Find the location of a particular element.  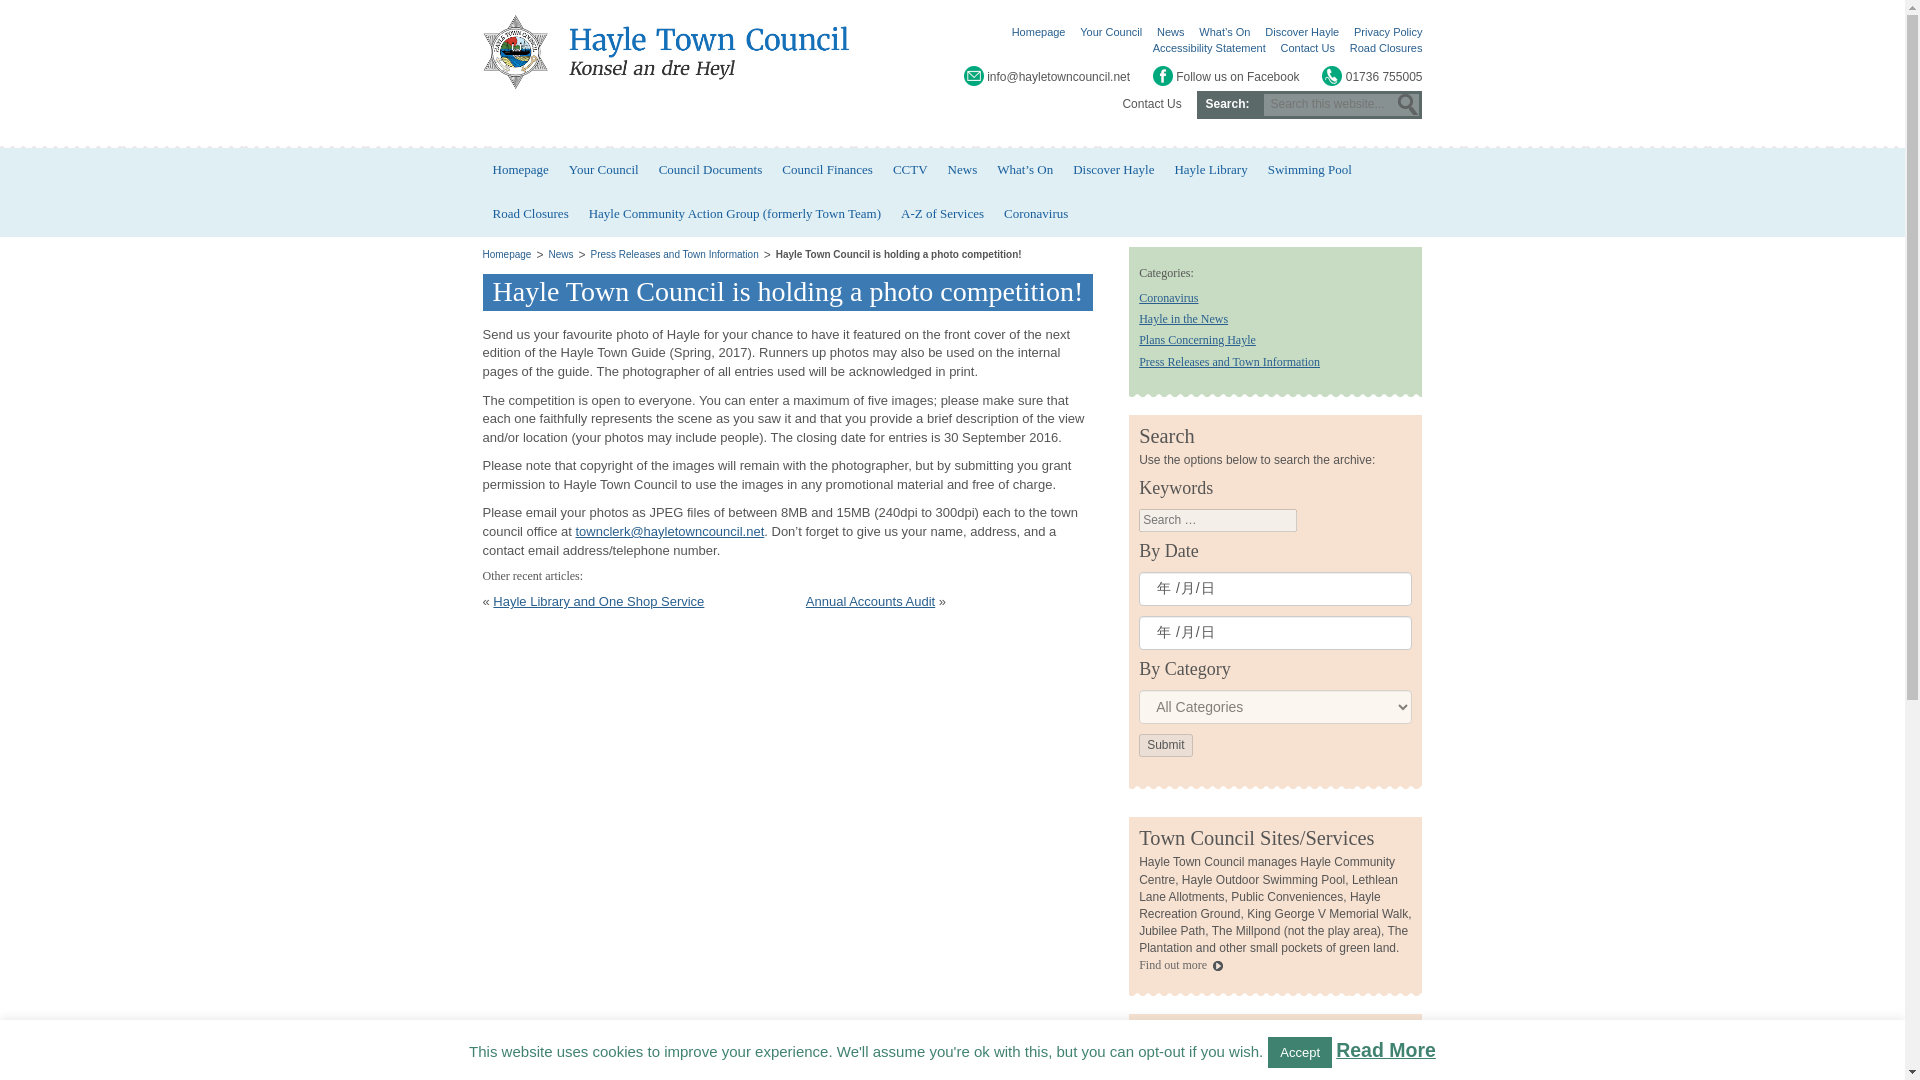

Hayle Town Council Homepage is located at coordinates (668, 52).